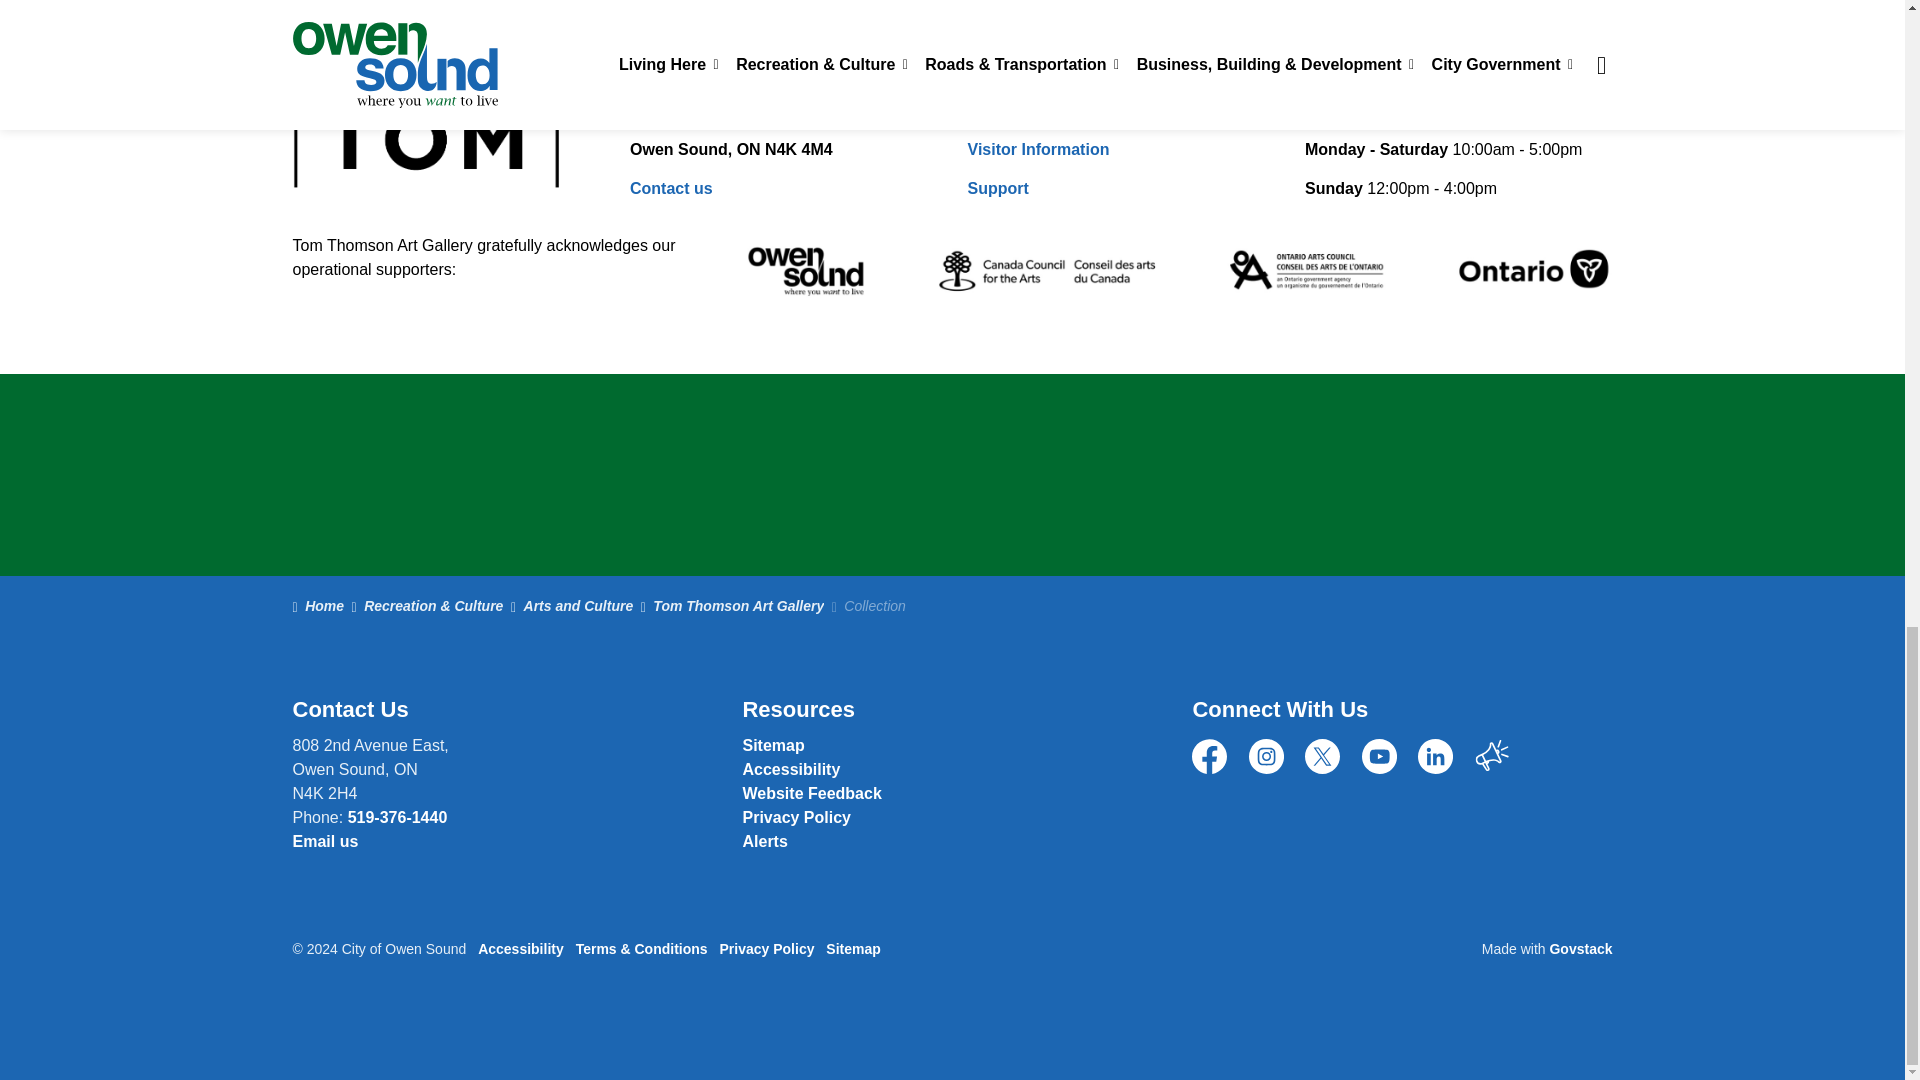 The image size is (1920, 1080). I want to click on Support, so click(998, 188).